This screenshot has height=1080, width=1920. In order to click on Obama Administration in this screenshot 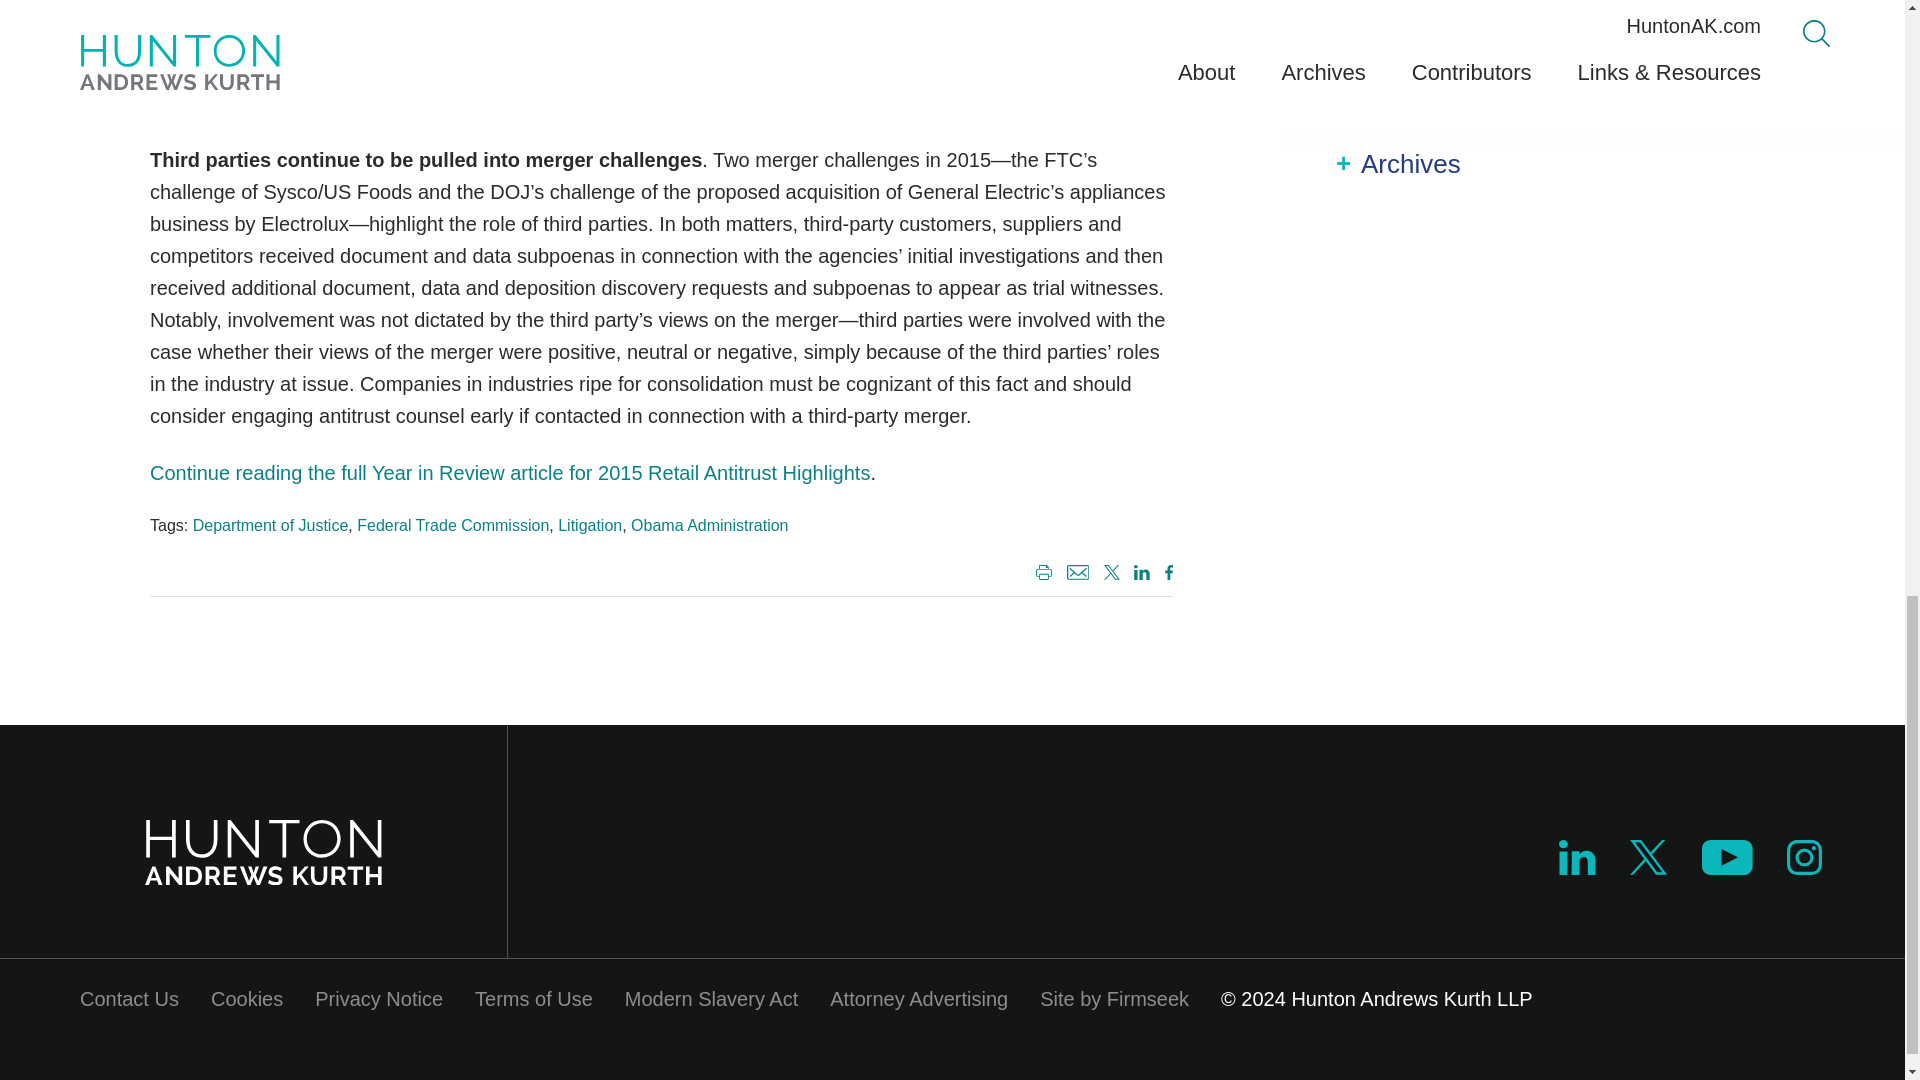, I will do `click(709, 525)`.